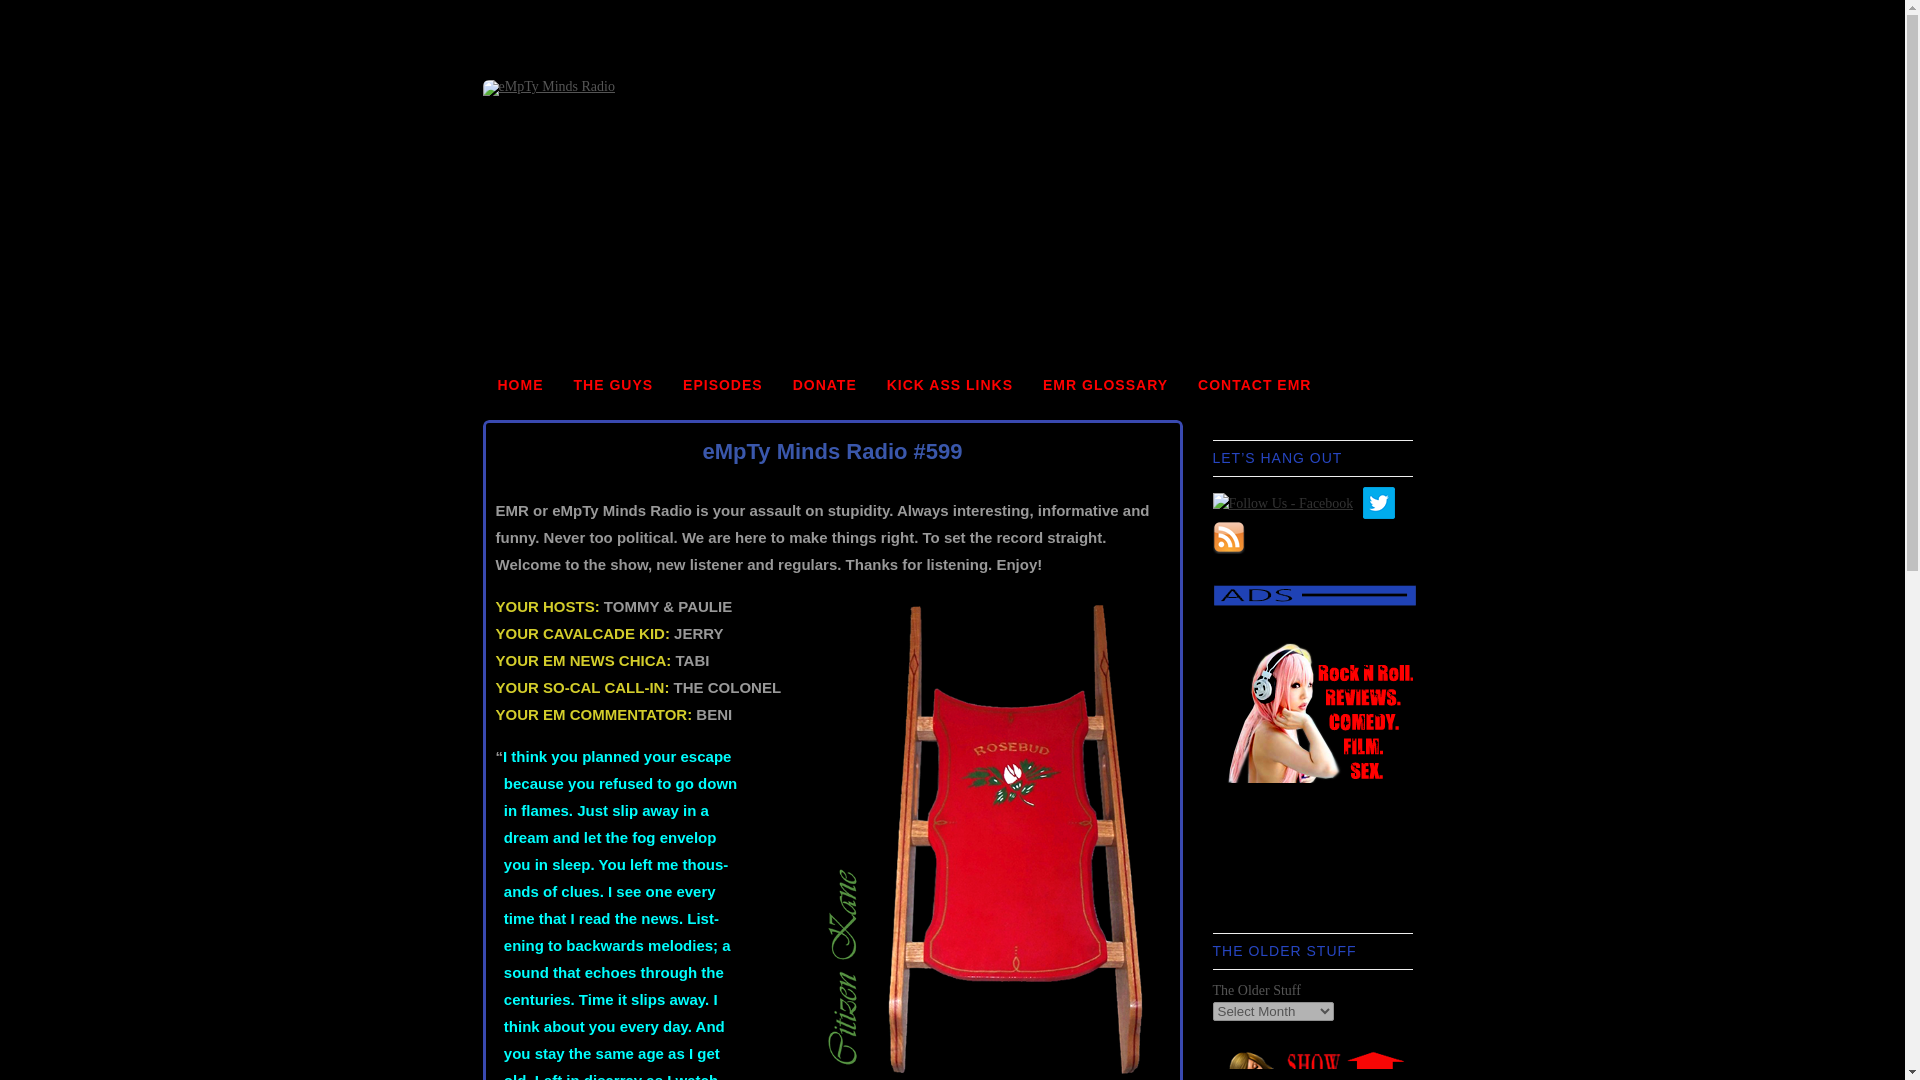  Describe the element at coordinates (1282, 502) in the screenshot. I see `Follow Us - Facebook` at that location.